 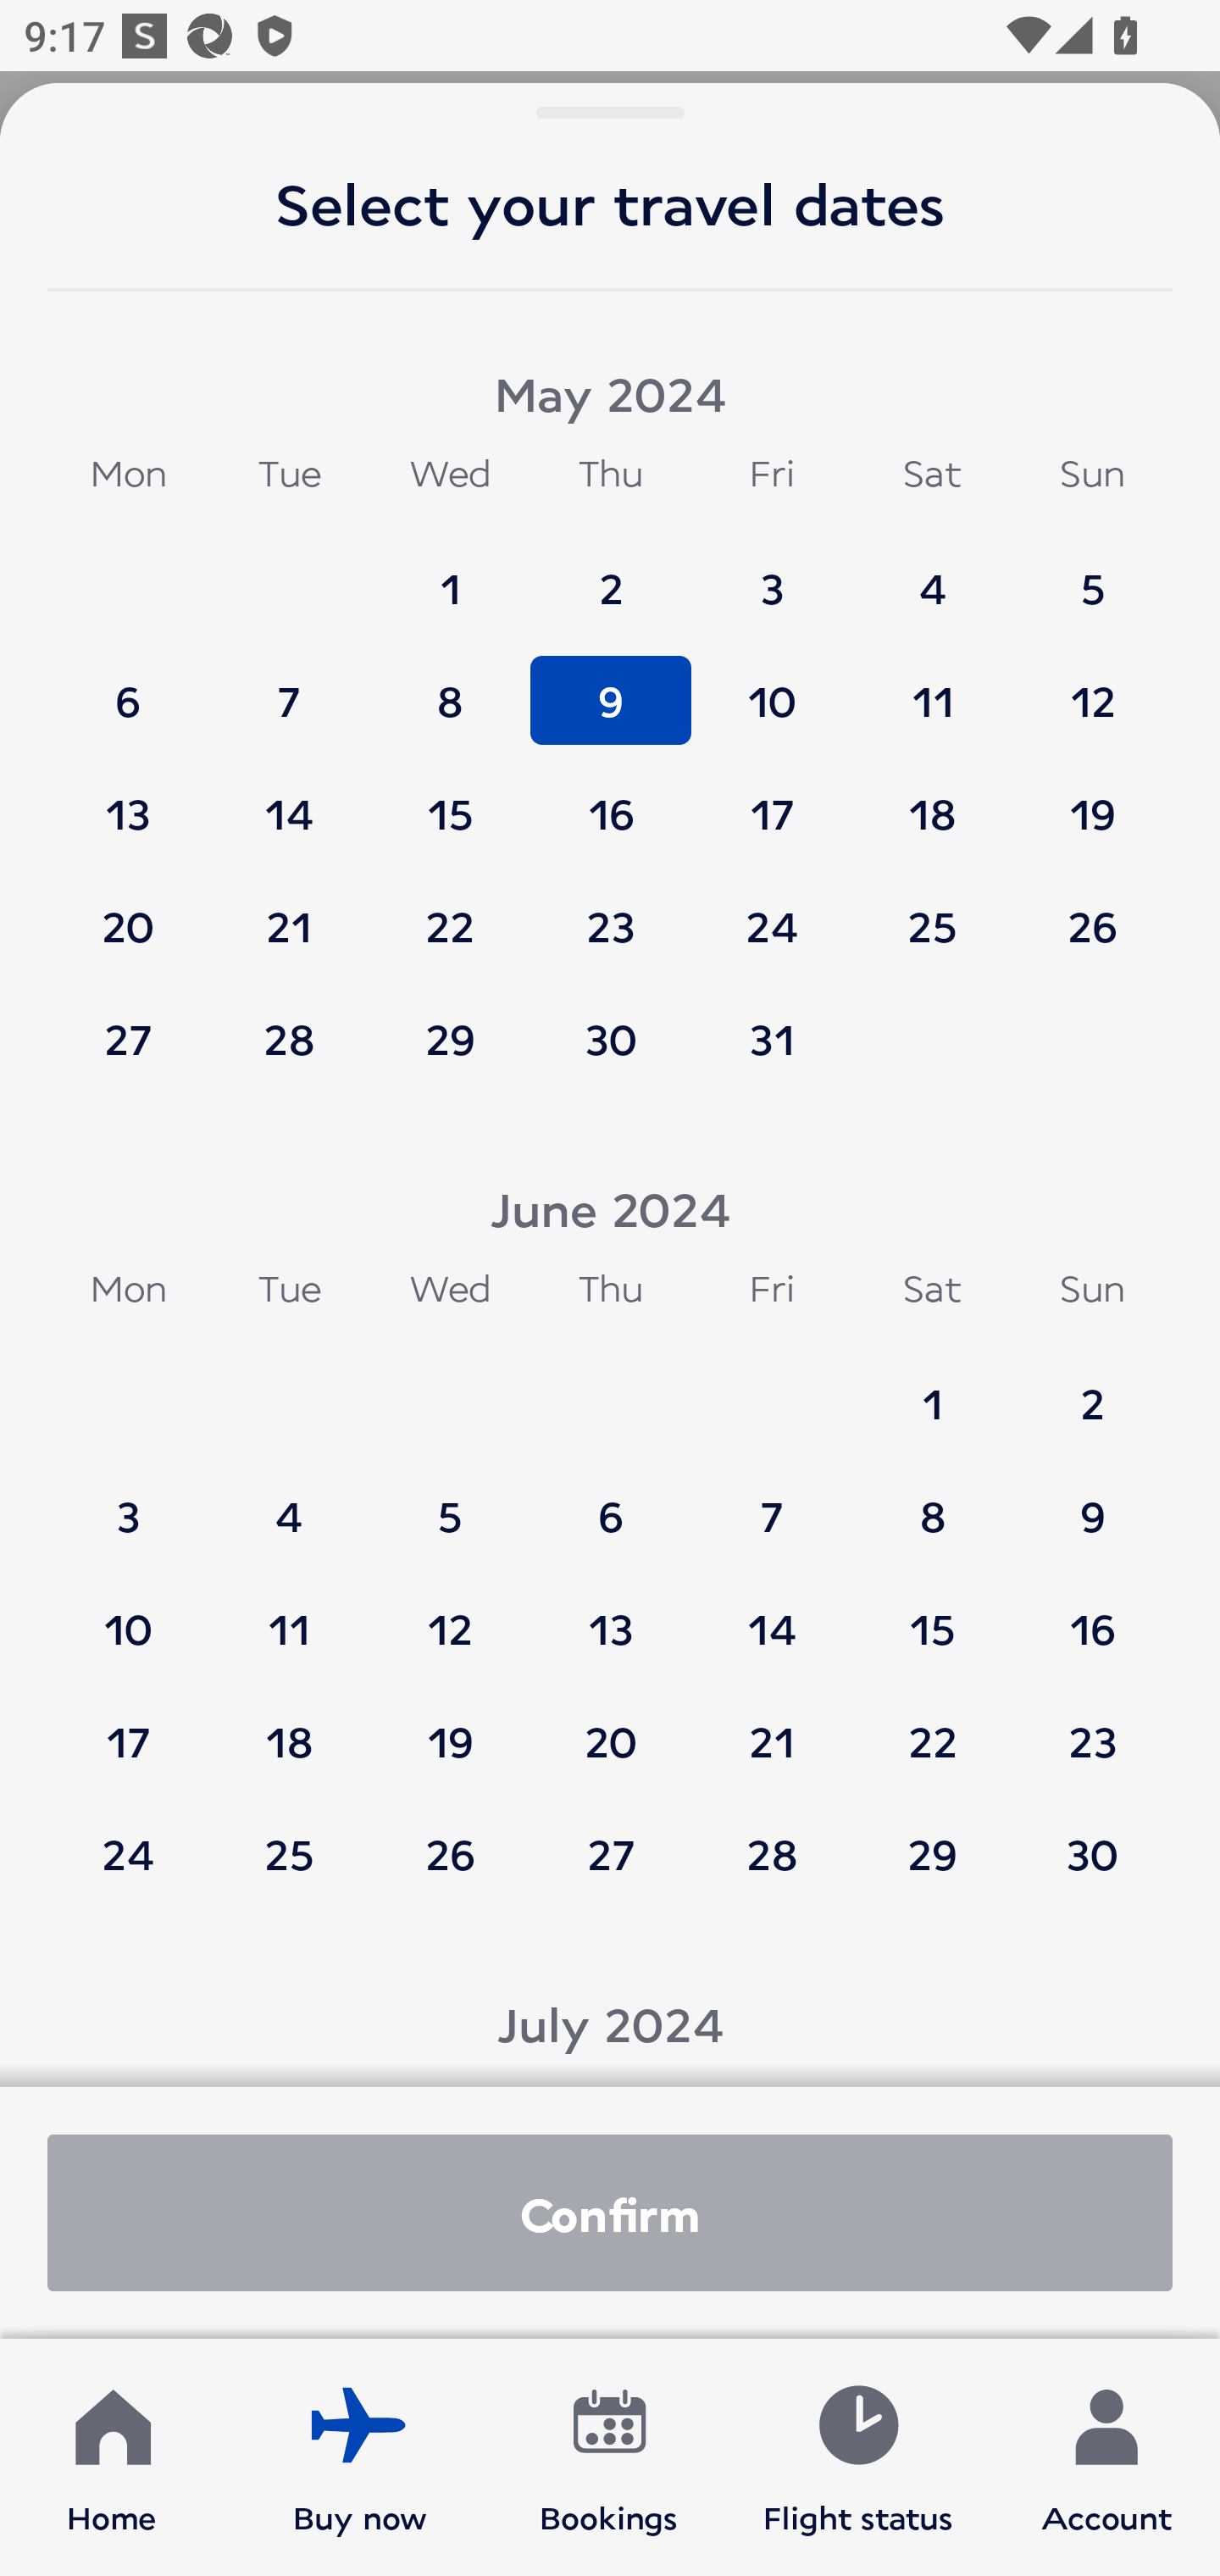 I want to click on 11, so click(x=932, y=685).